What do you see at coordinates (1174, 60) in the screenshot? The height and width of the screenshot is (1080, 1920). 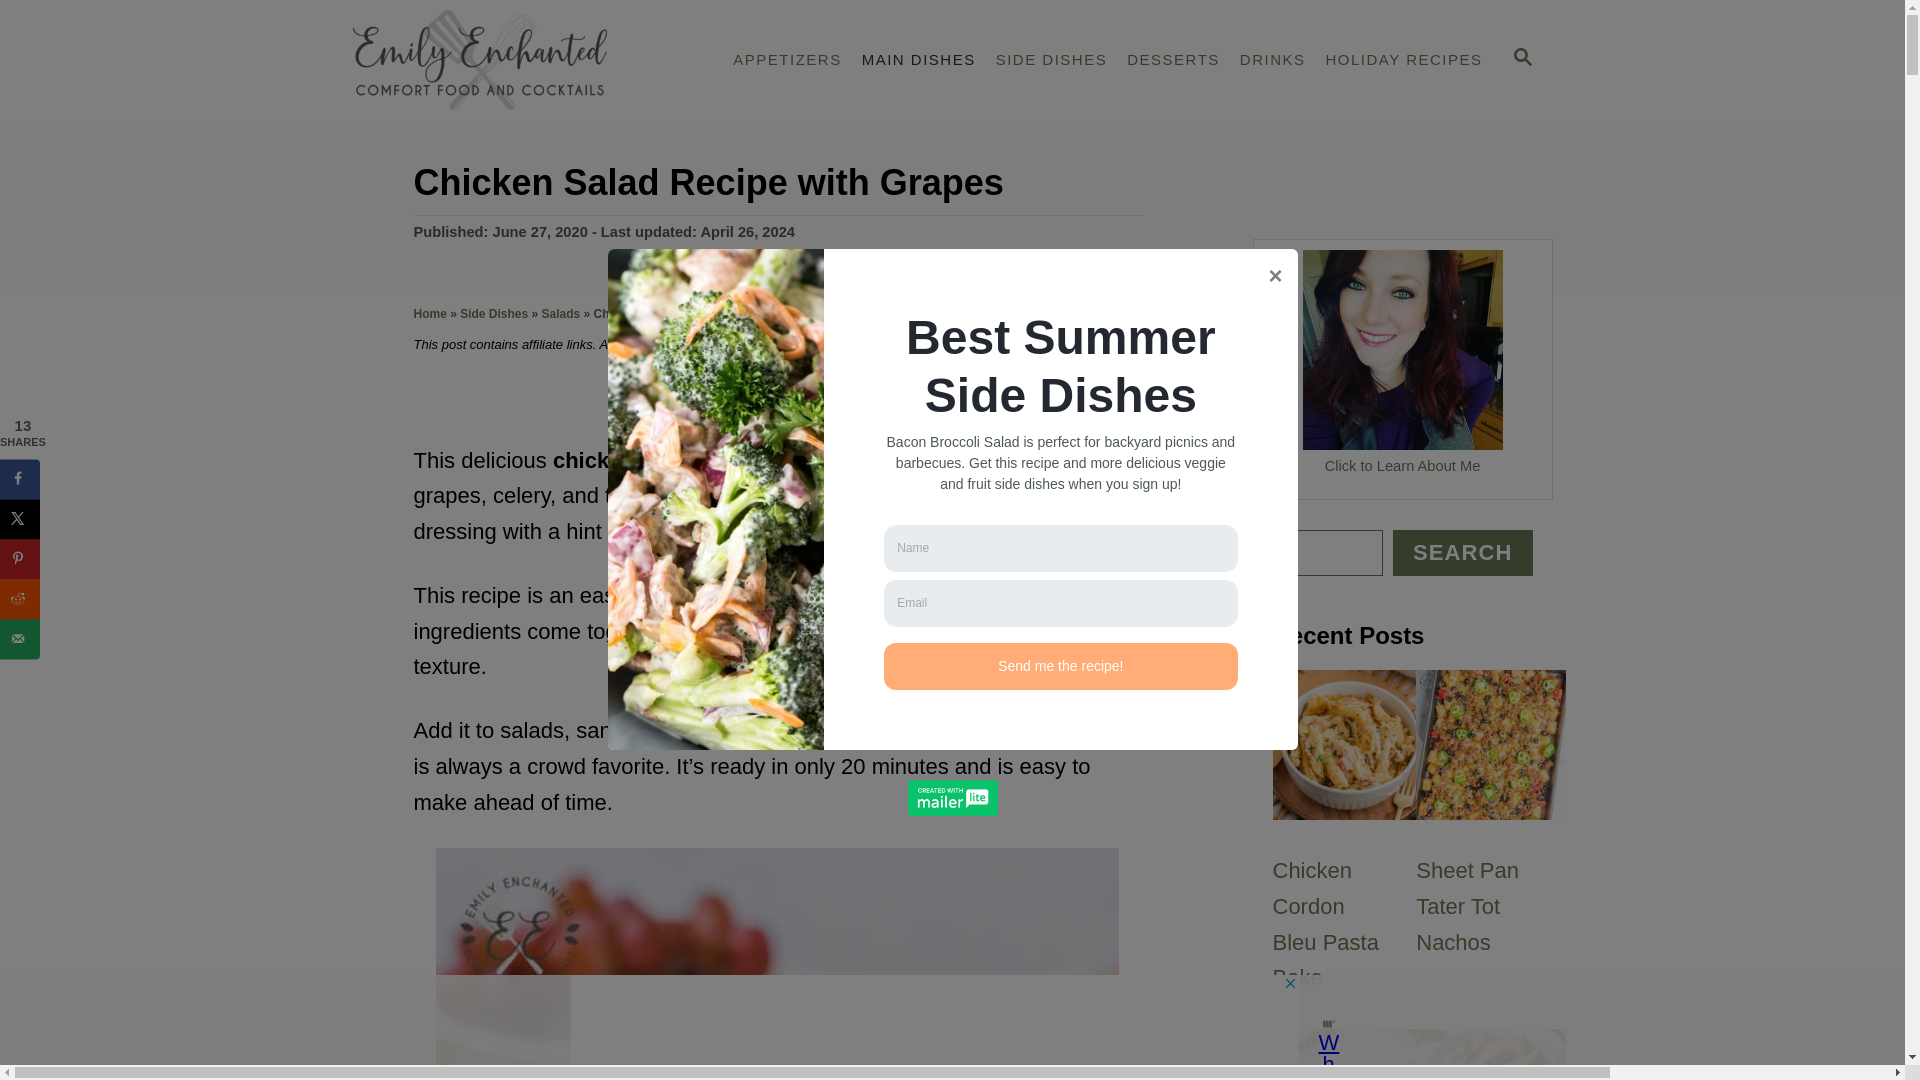 I see `DESSERTS` at bounding box center [1174, 60].